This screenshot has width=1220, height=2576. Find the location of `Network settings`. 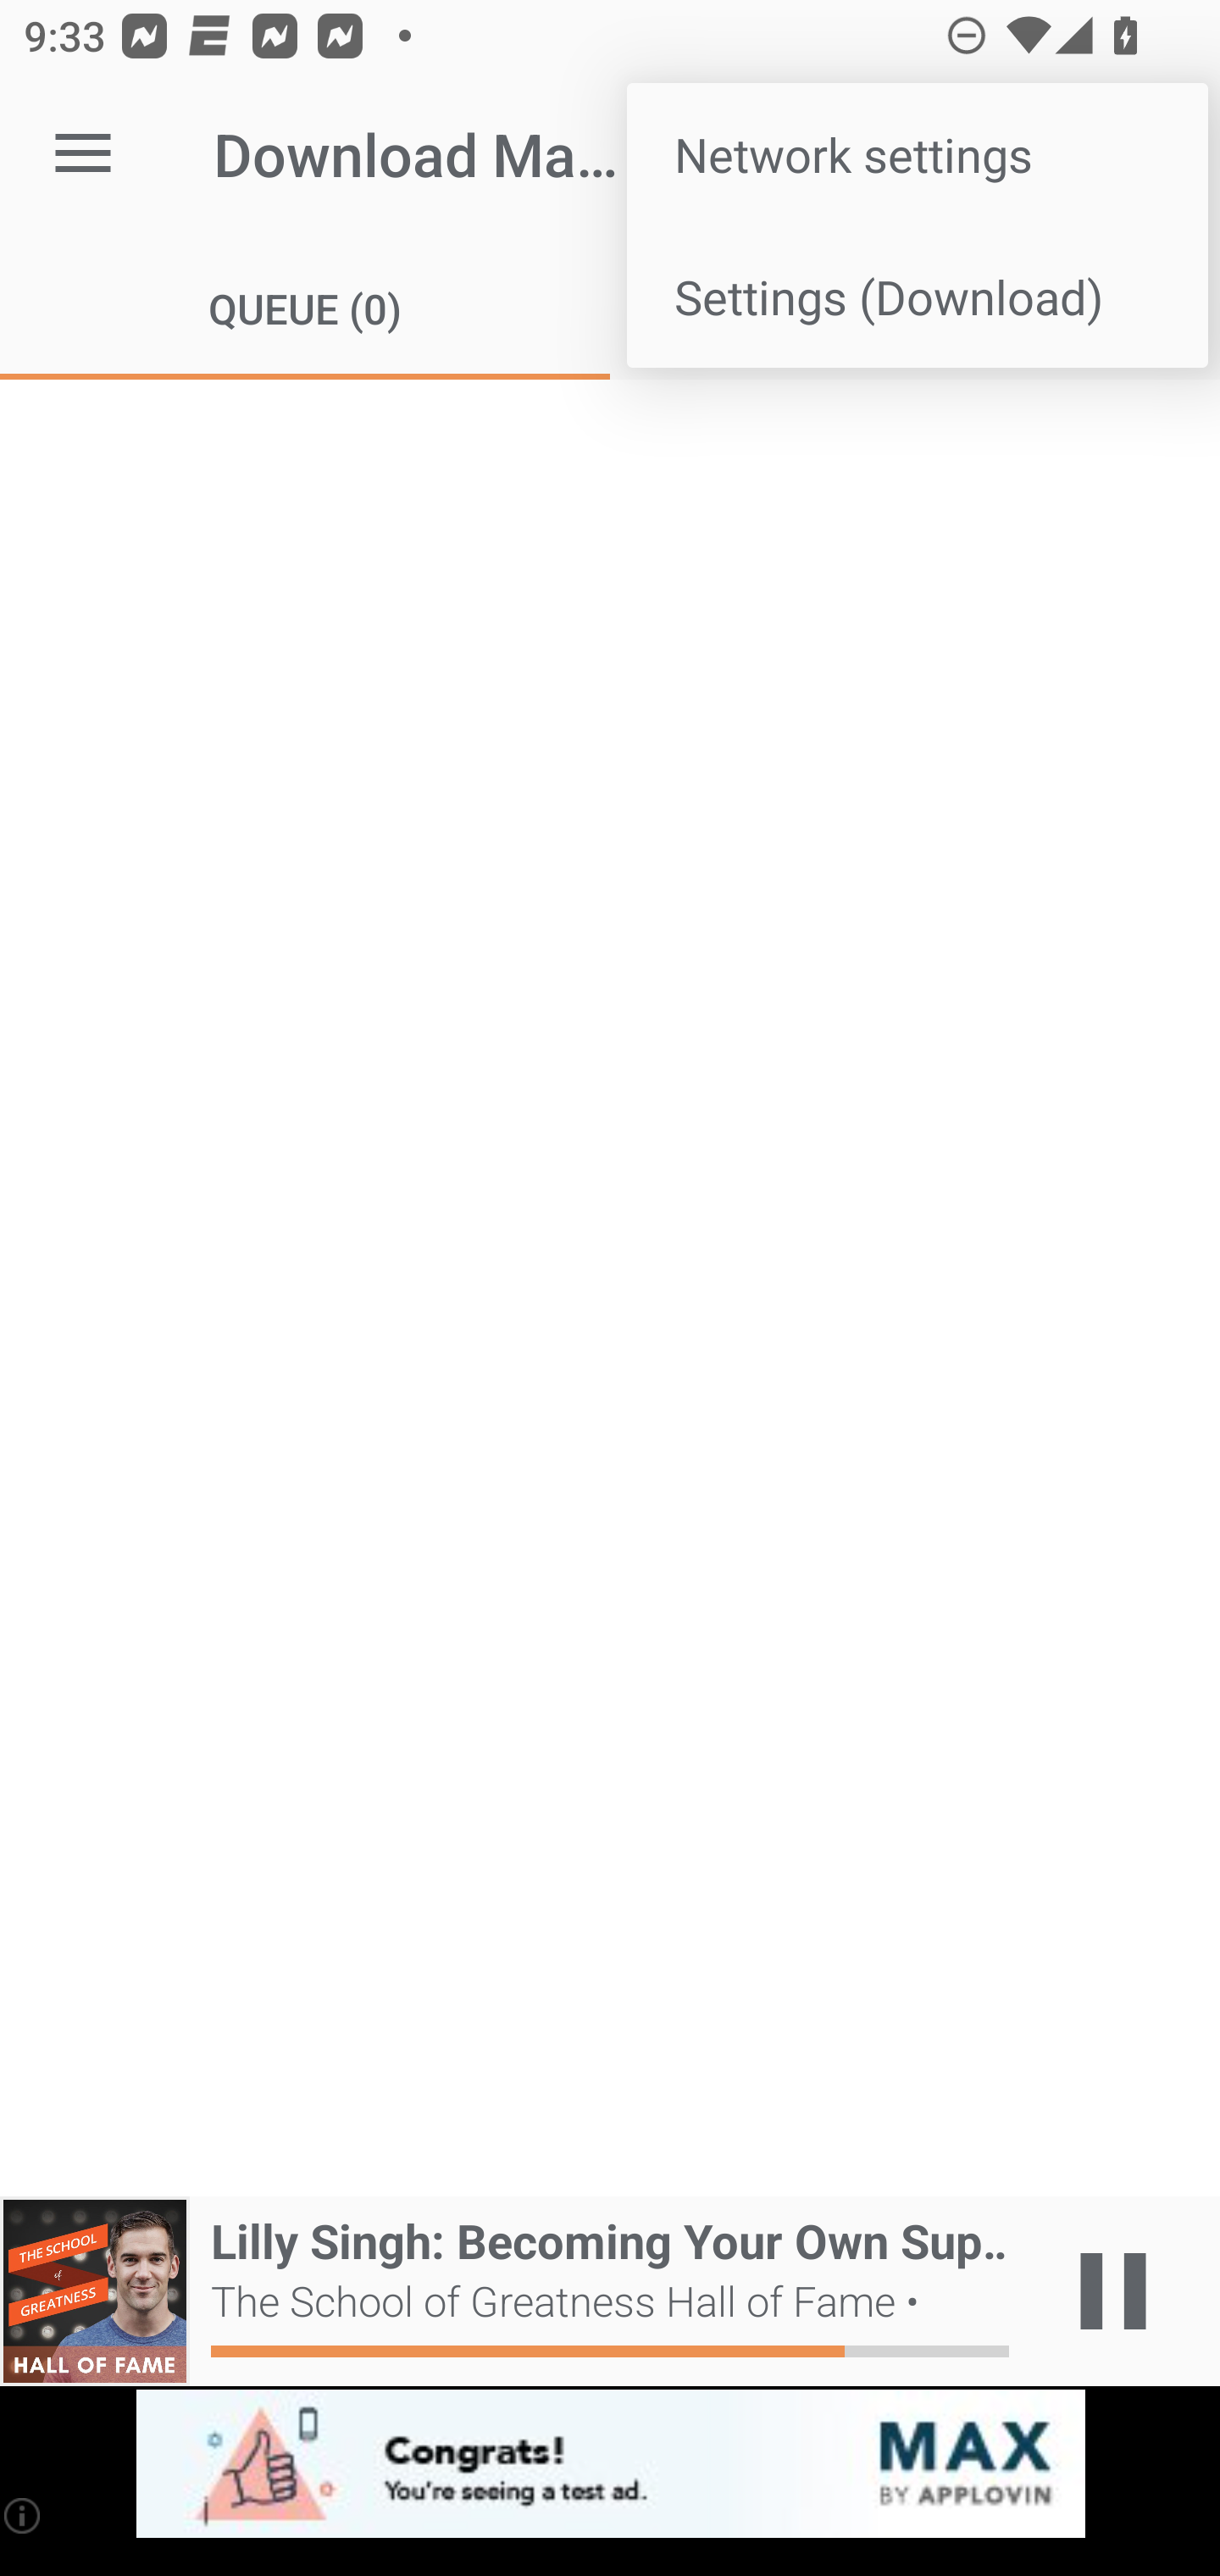

Network settings is located at coordinates (917, 154).